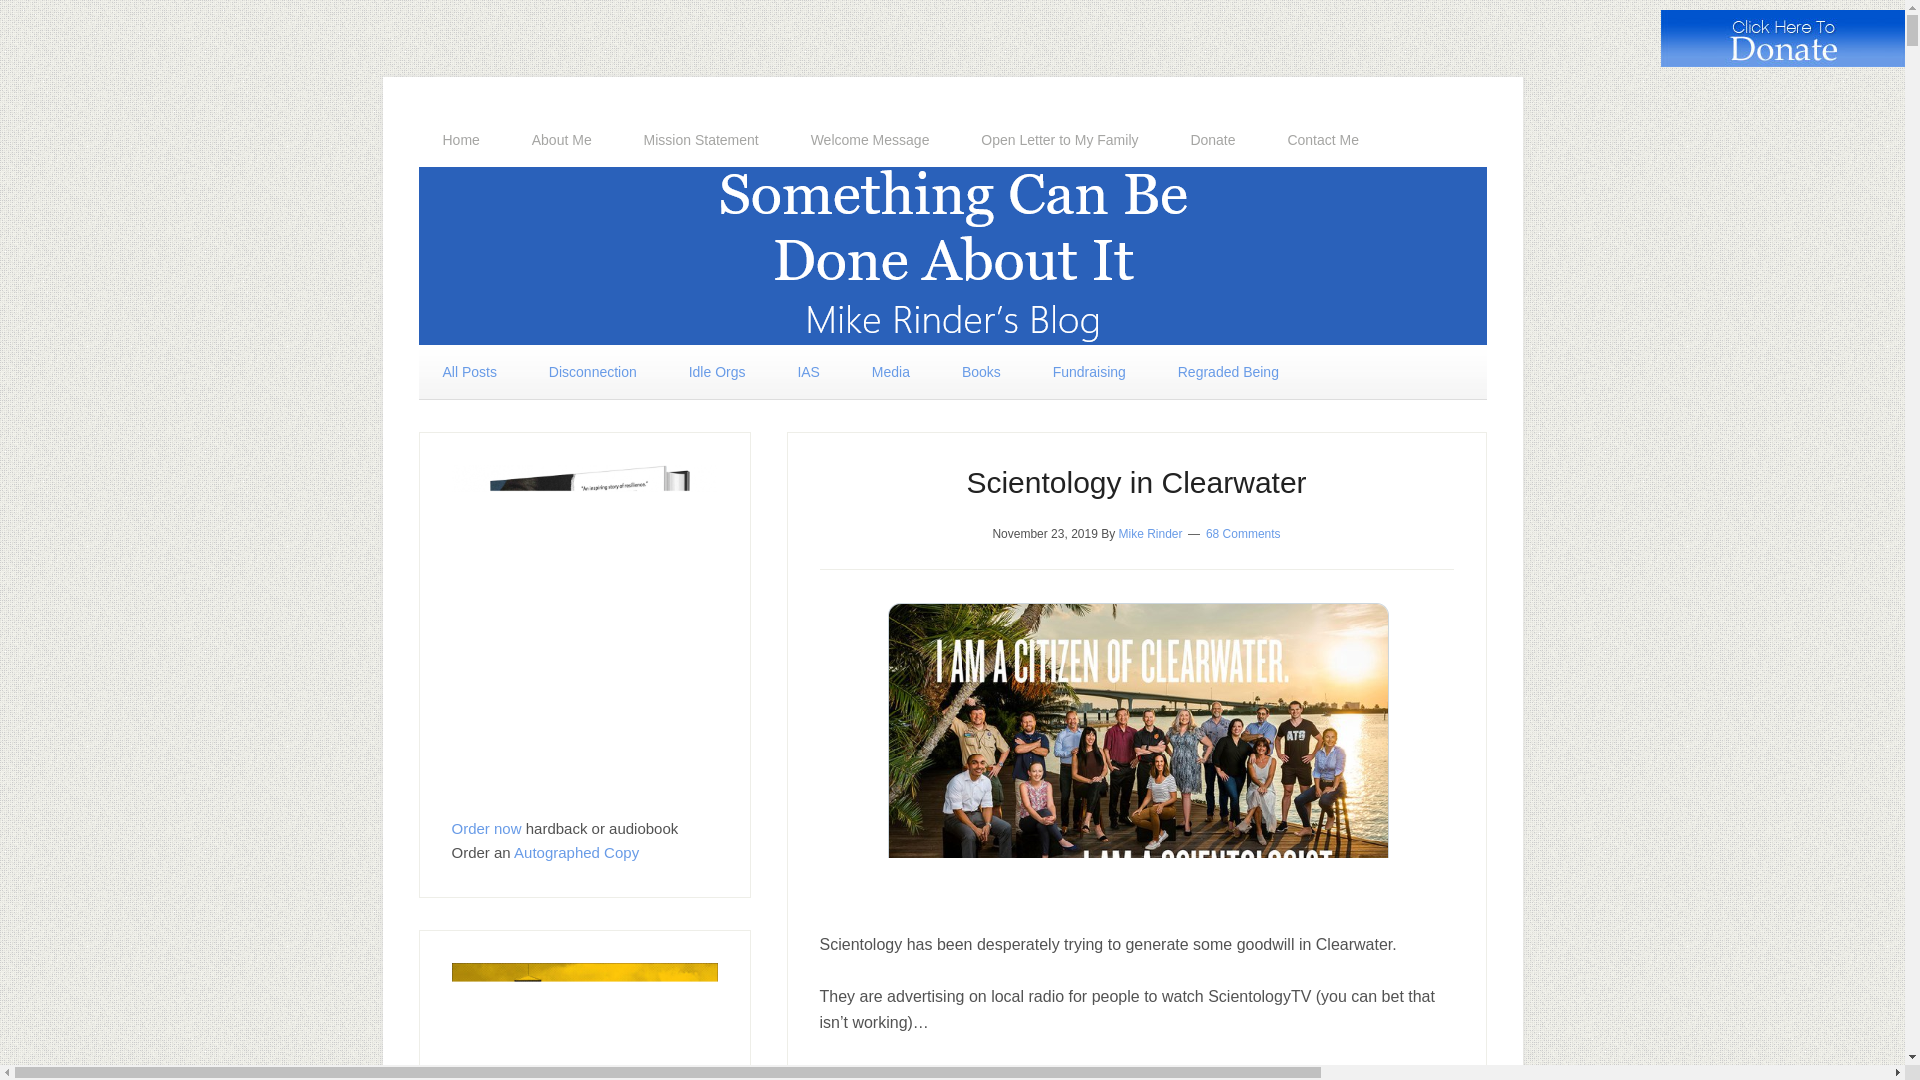  What do you see at coordinates (1212, 140) in the screenshot?
I see `Donate` at bounding box center [1212, 140].